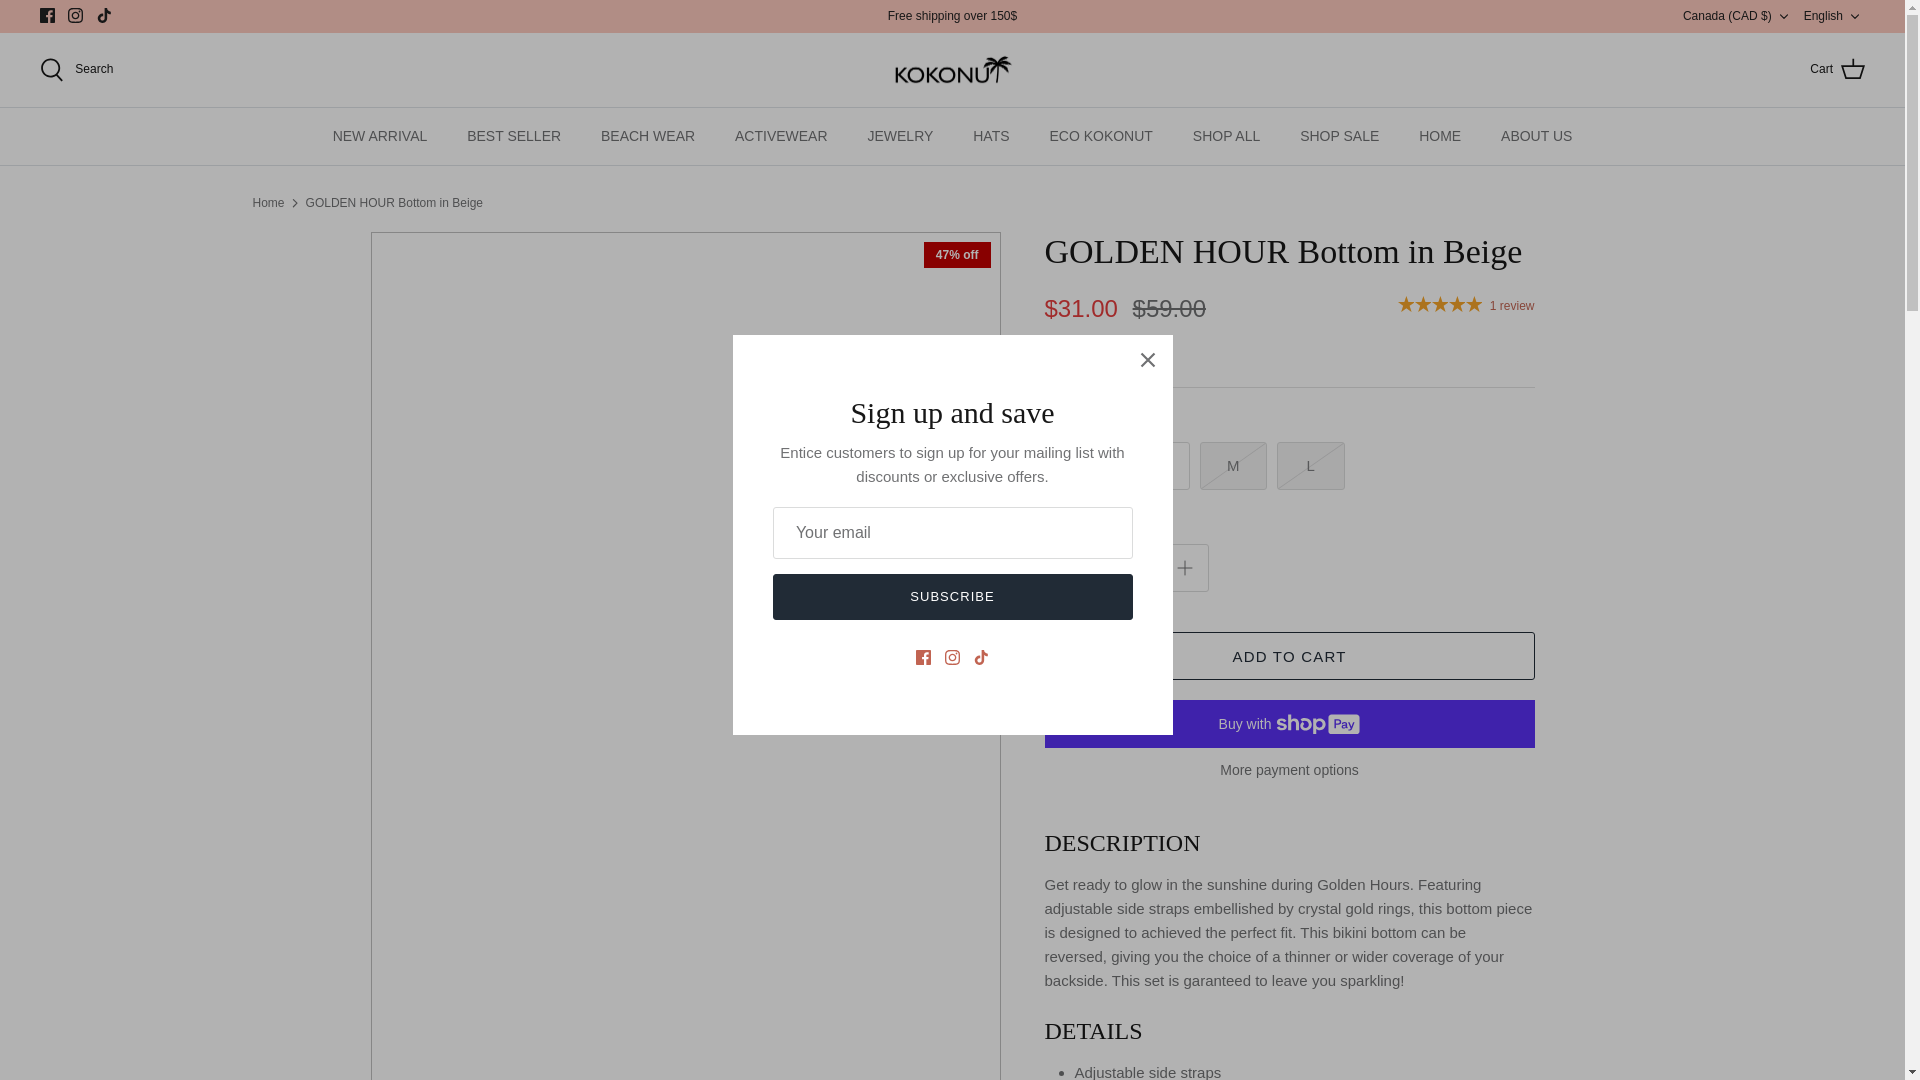 The image size is (1920, 1080). What do you see at coordinates (1068, 568) in the screenshot?
I see `Minus` at bounding box center [1068, 568].